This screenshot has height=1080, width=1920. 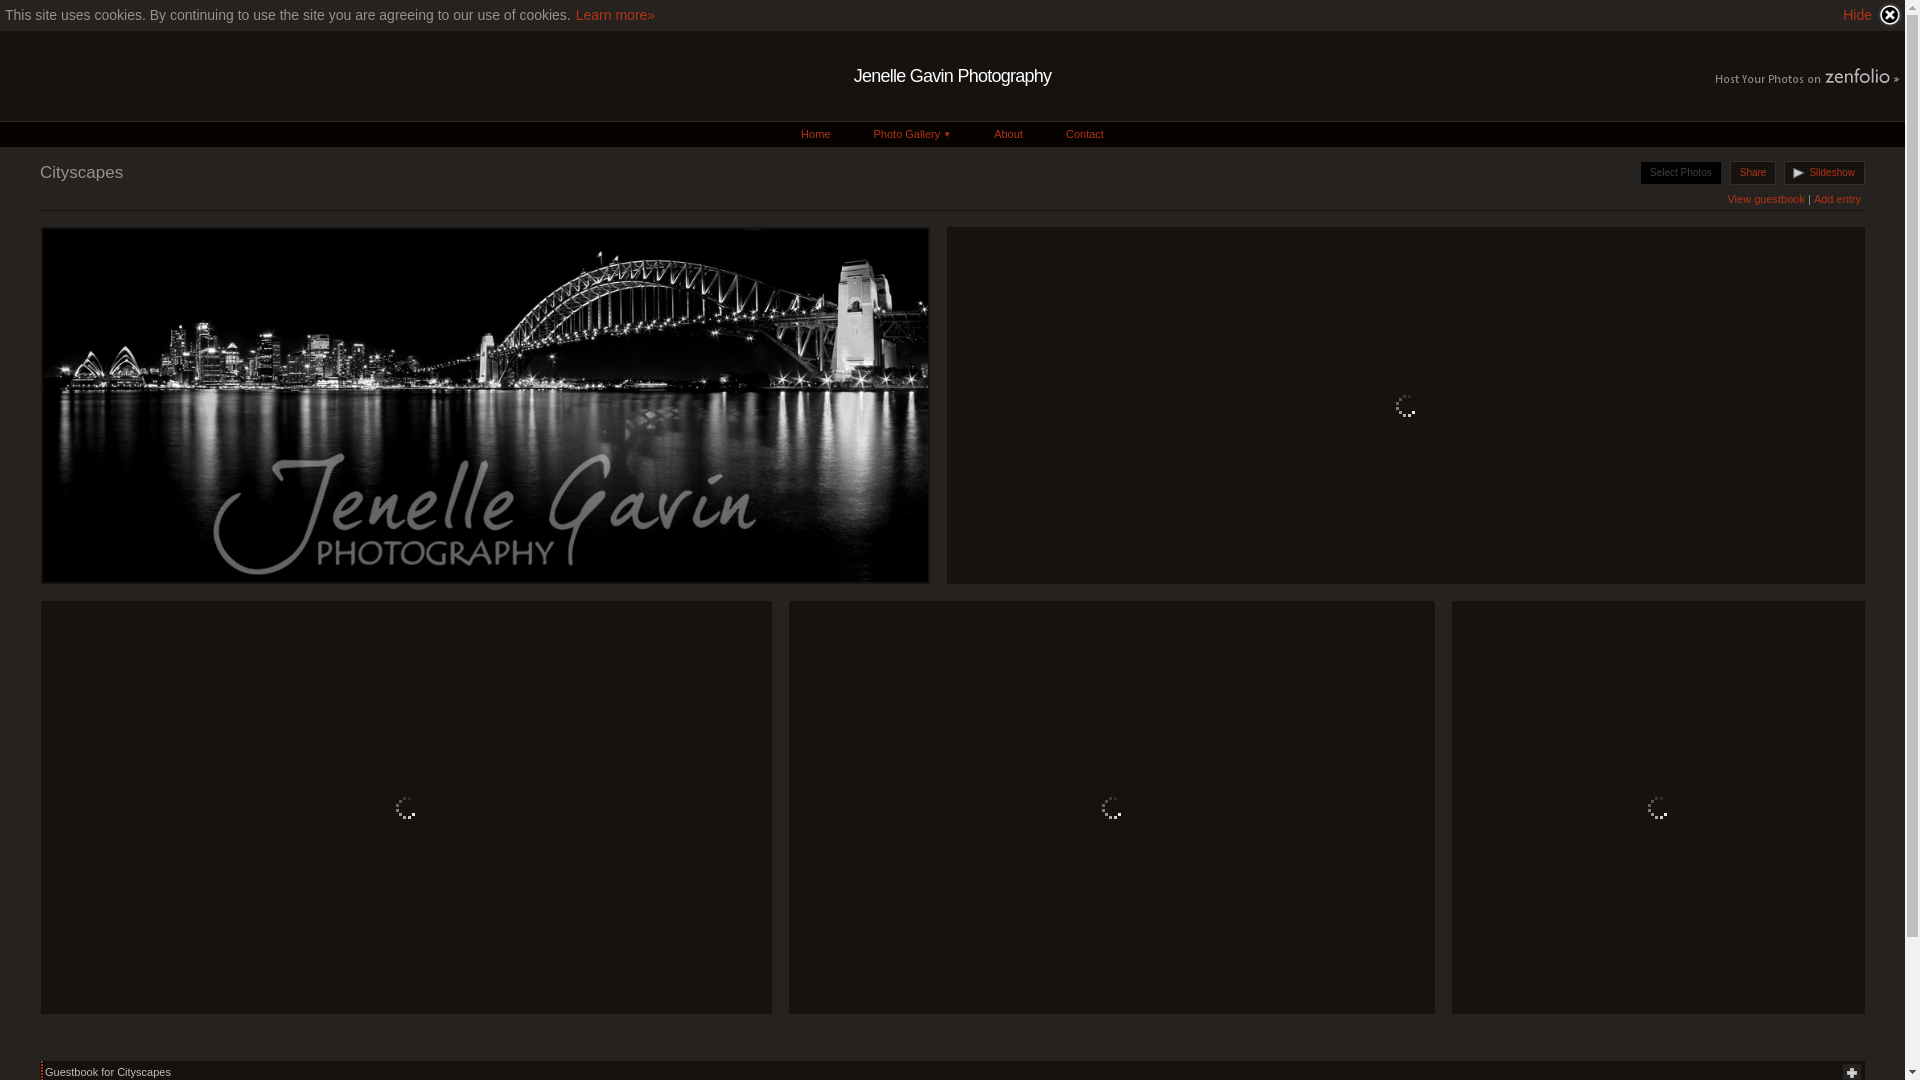 I want to click on Guestbook for Cityscapes, so click(x=108, y=1072).